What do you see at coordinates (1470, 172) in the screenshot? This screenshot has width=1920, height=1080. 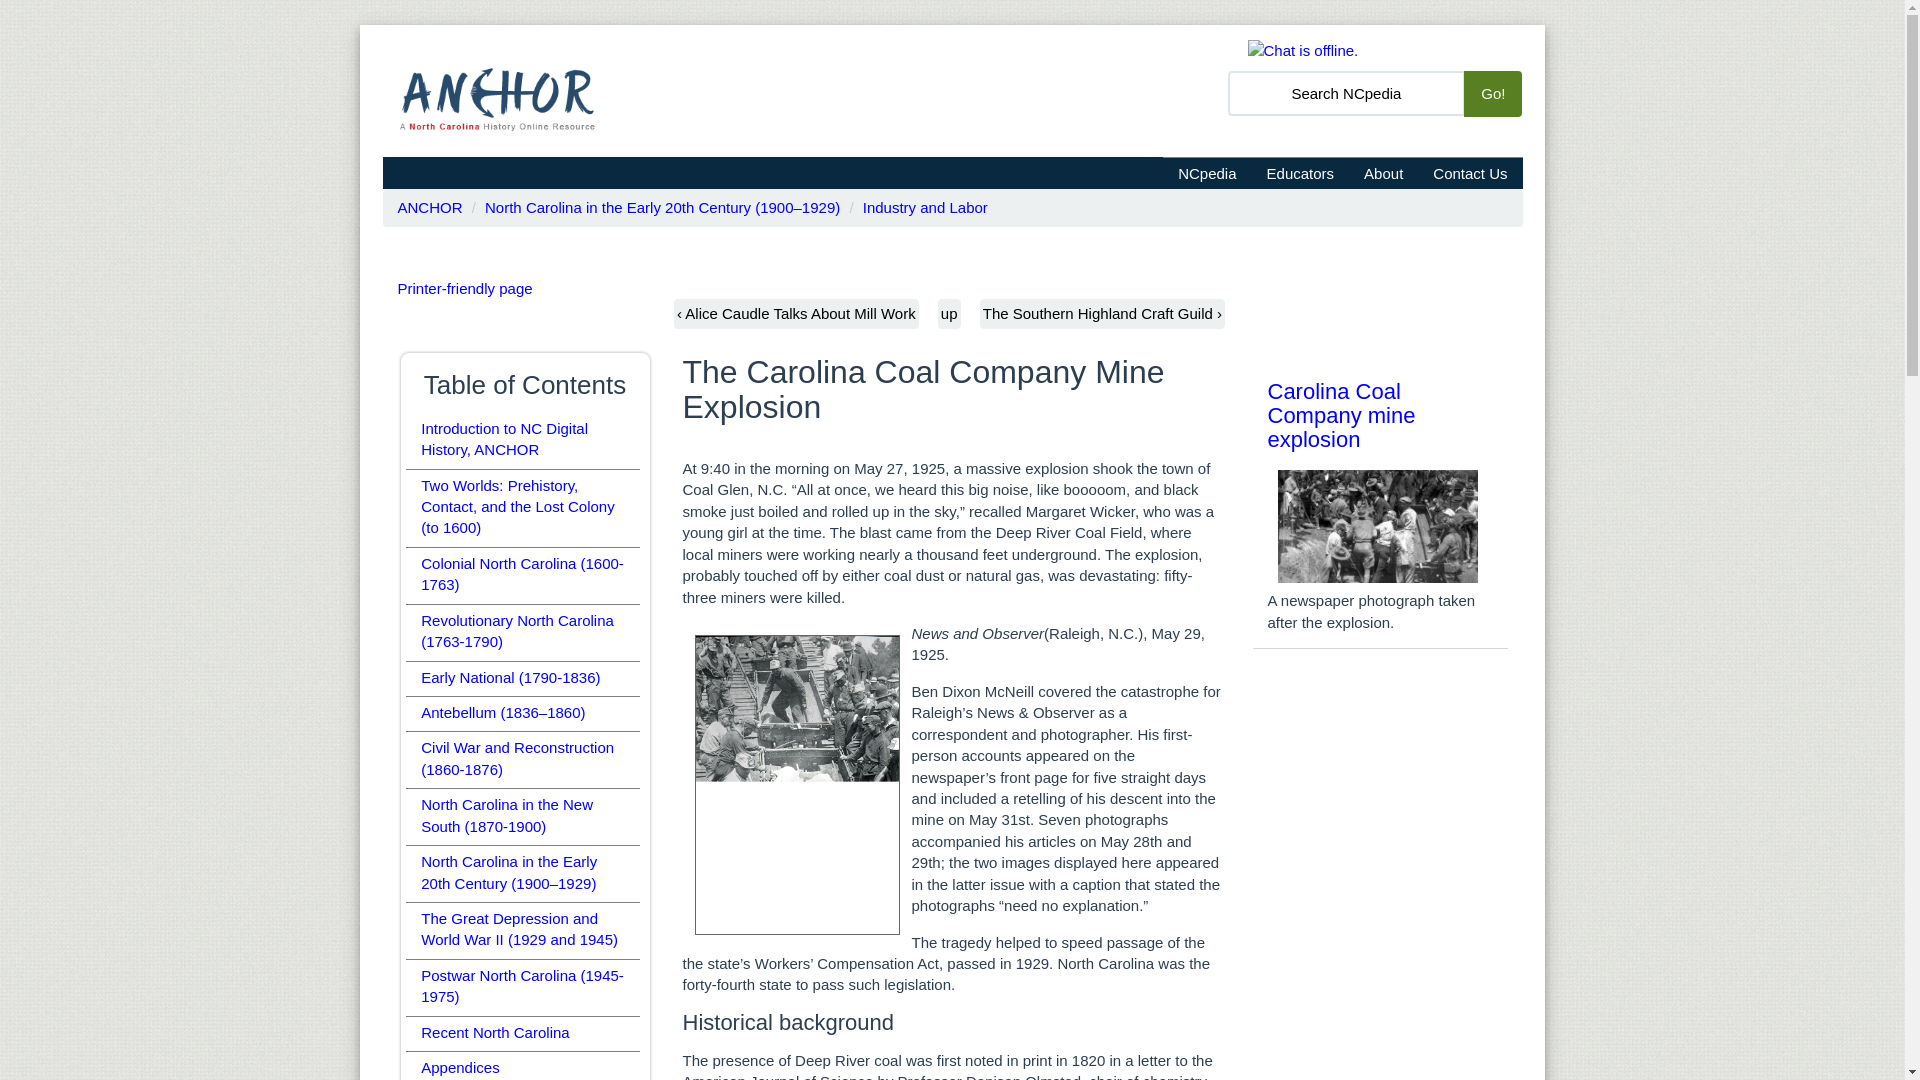 I see `Contact Us` at bounding box center [1470, 172].